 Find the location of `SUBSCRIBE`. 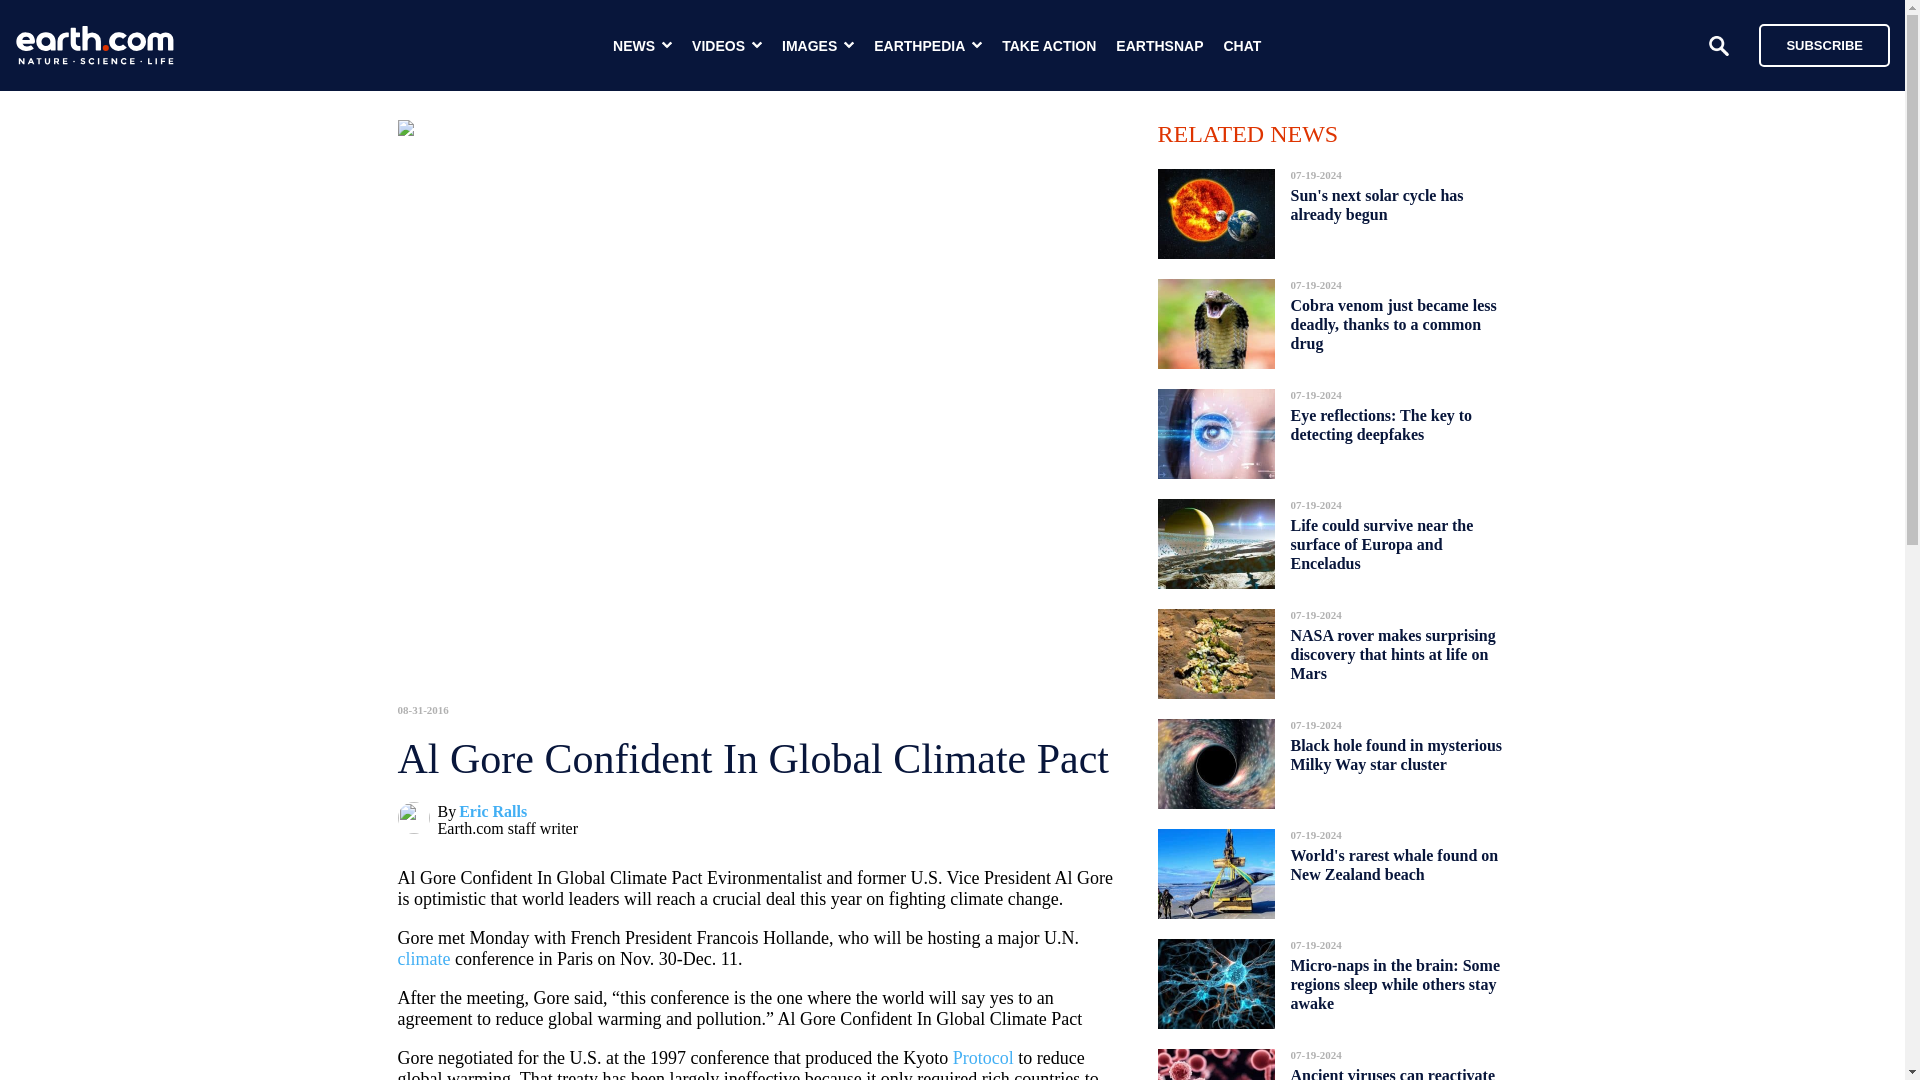

SUBSCRIBE is located at coordinates (1814, 44).